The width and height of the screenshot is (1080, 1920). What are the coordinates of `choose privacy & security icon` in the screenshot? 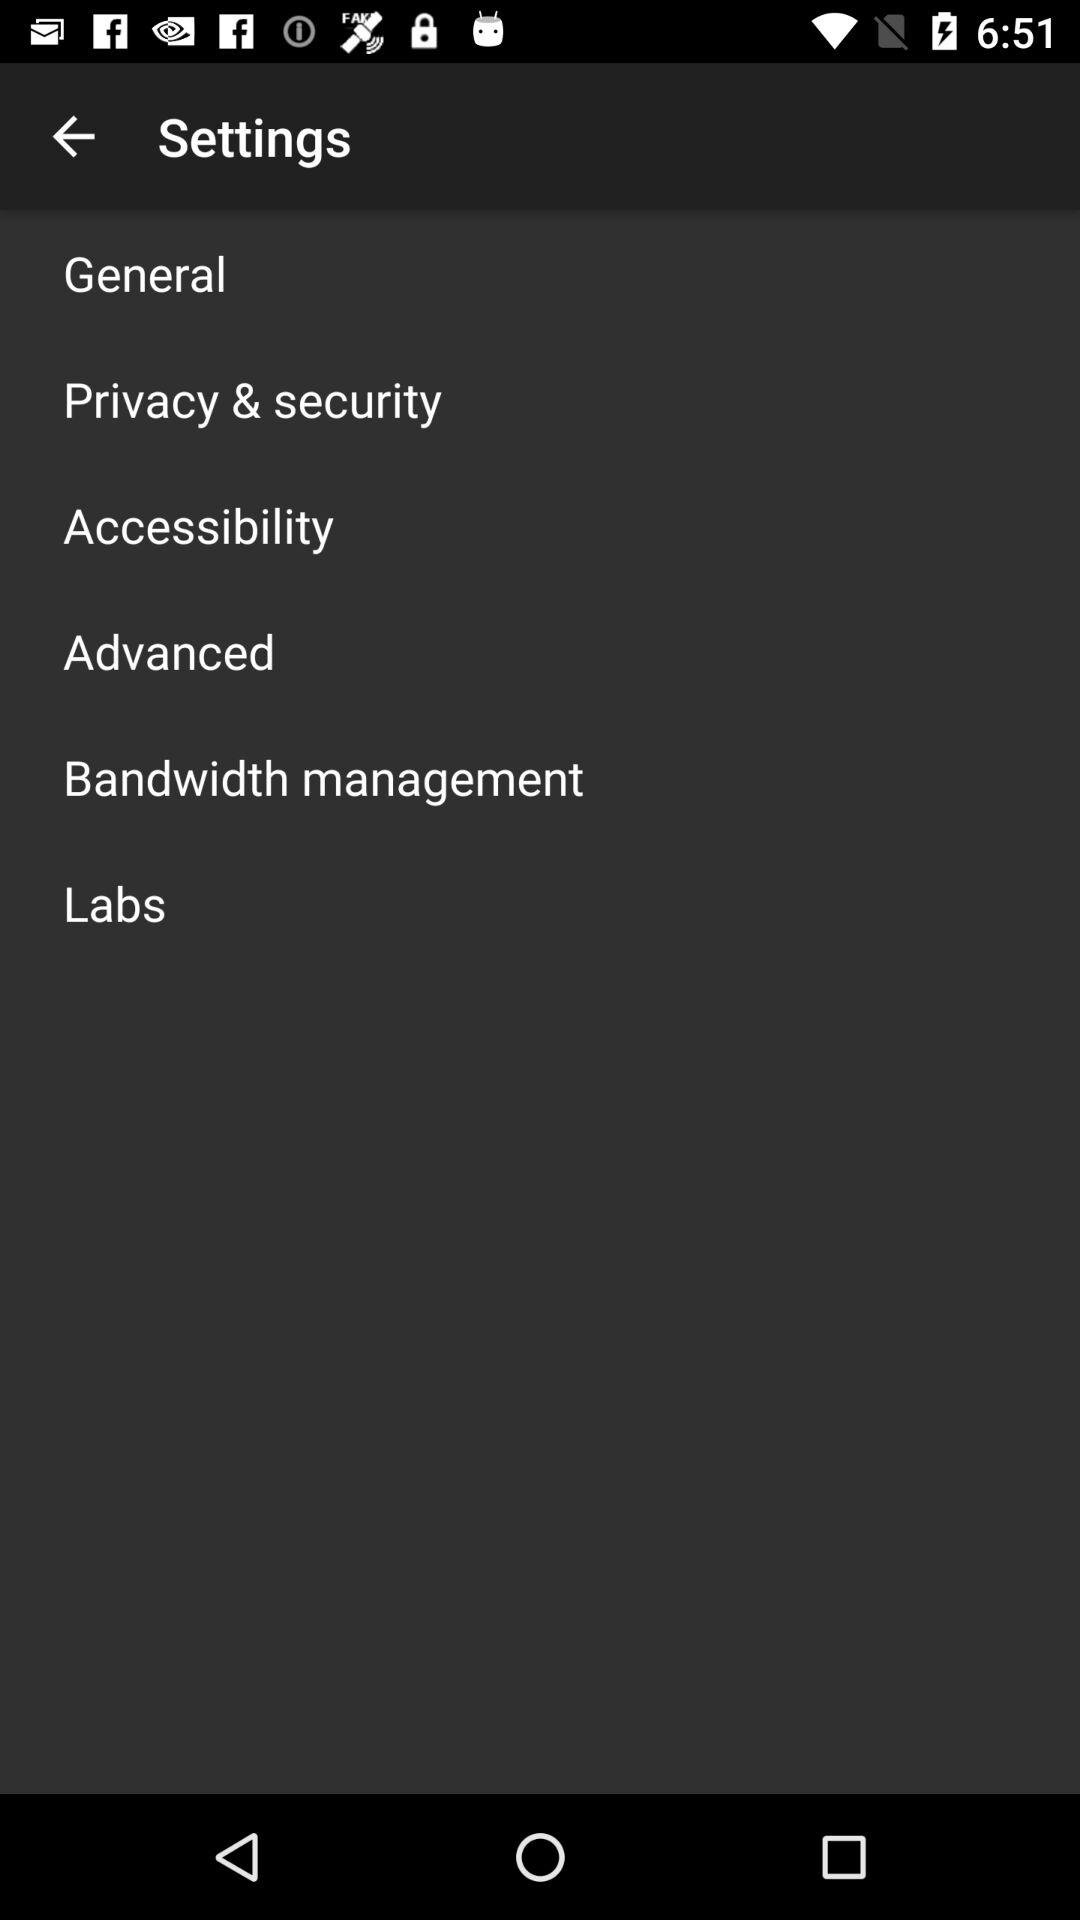 It's located at (252, 398).